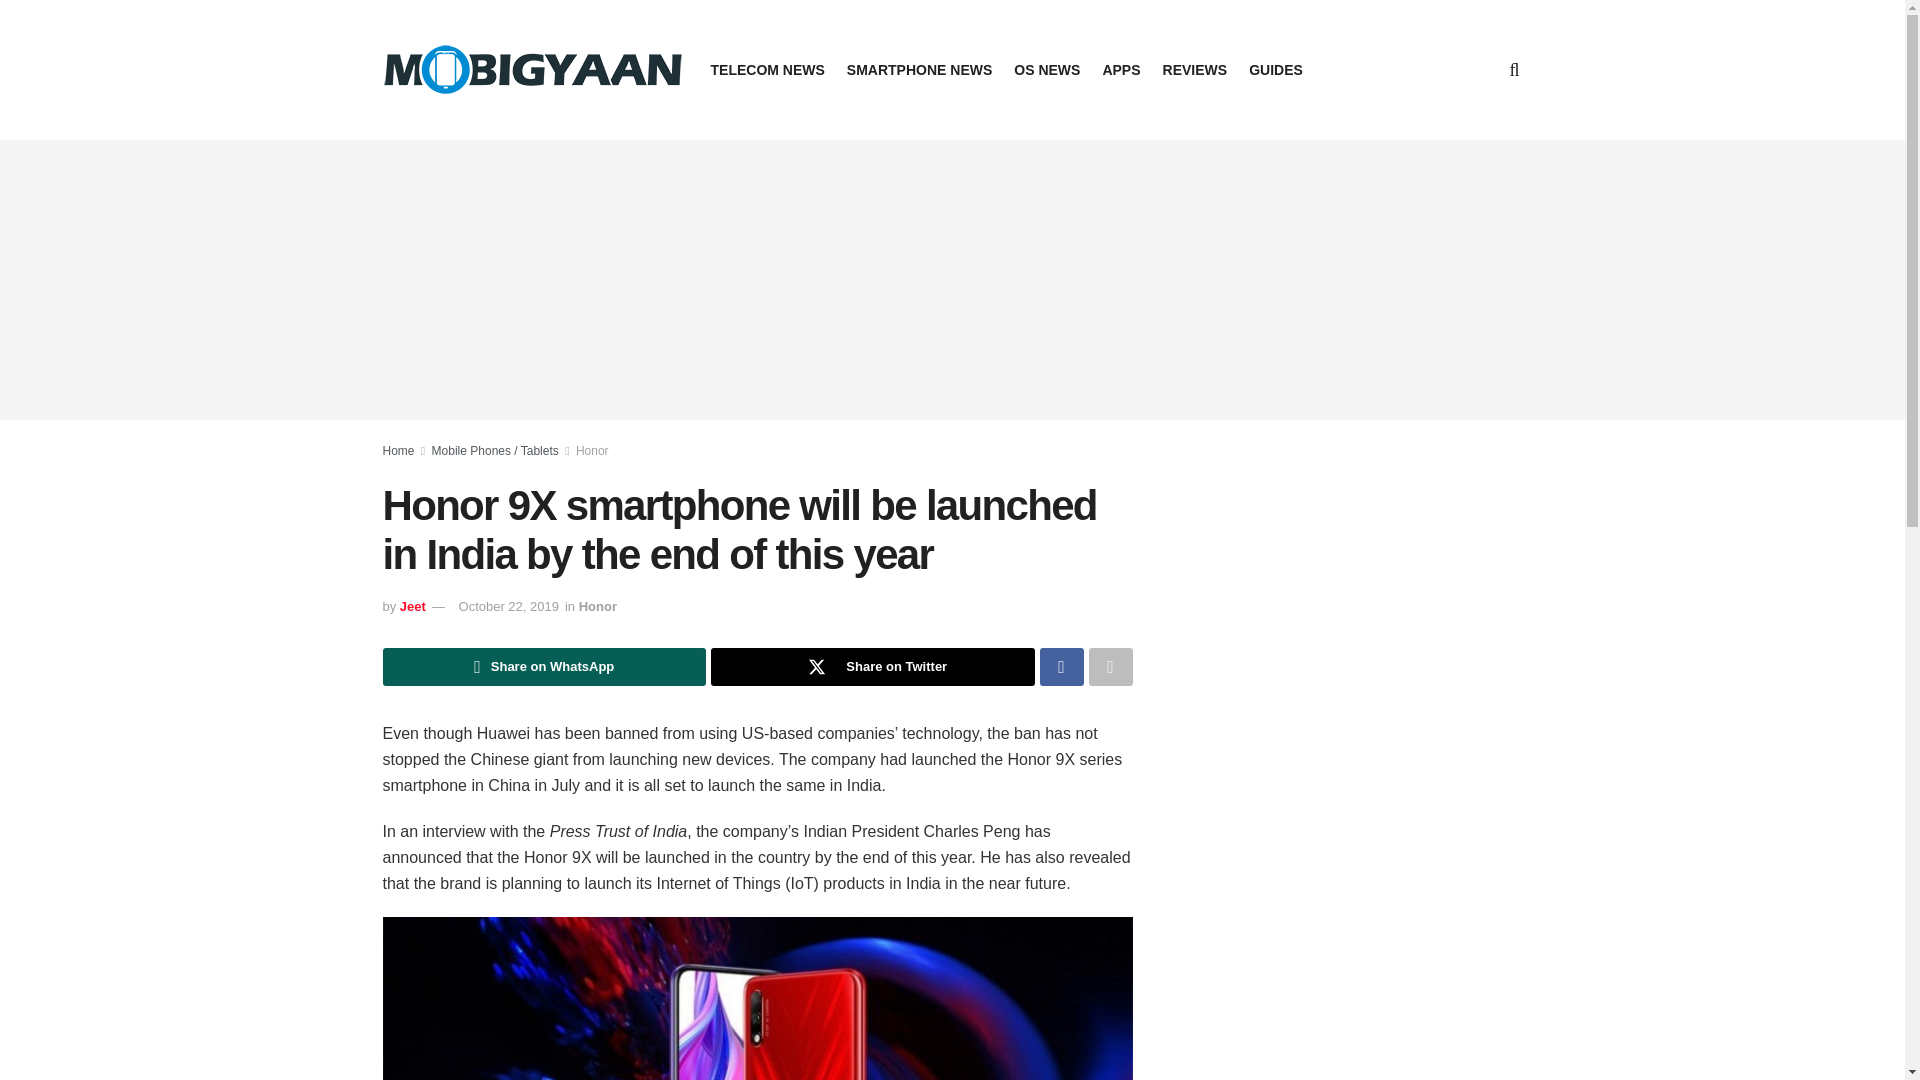  Describe the element at coordinates (919, 70) in the screenshot. I see `SMARTPHONE NEWS` at that location.